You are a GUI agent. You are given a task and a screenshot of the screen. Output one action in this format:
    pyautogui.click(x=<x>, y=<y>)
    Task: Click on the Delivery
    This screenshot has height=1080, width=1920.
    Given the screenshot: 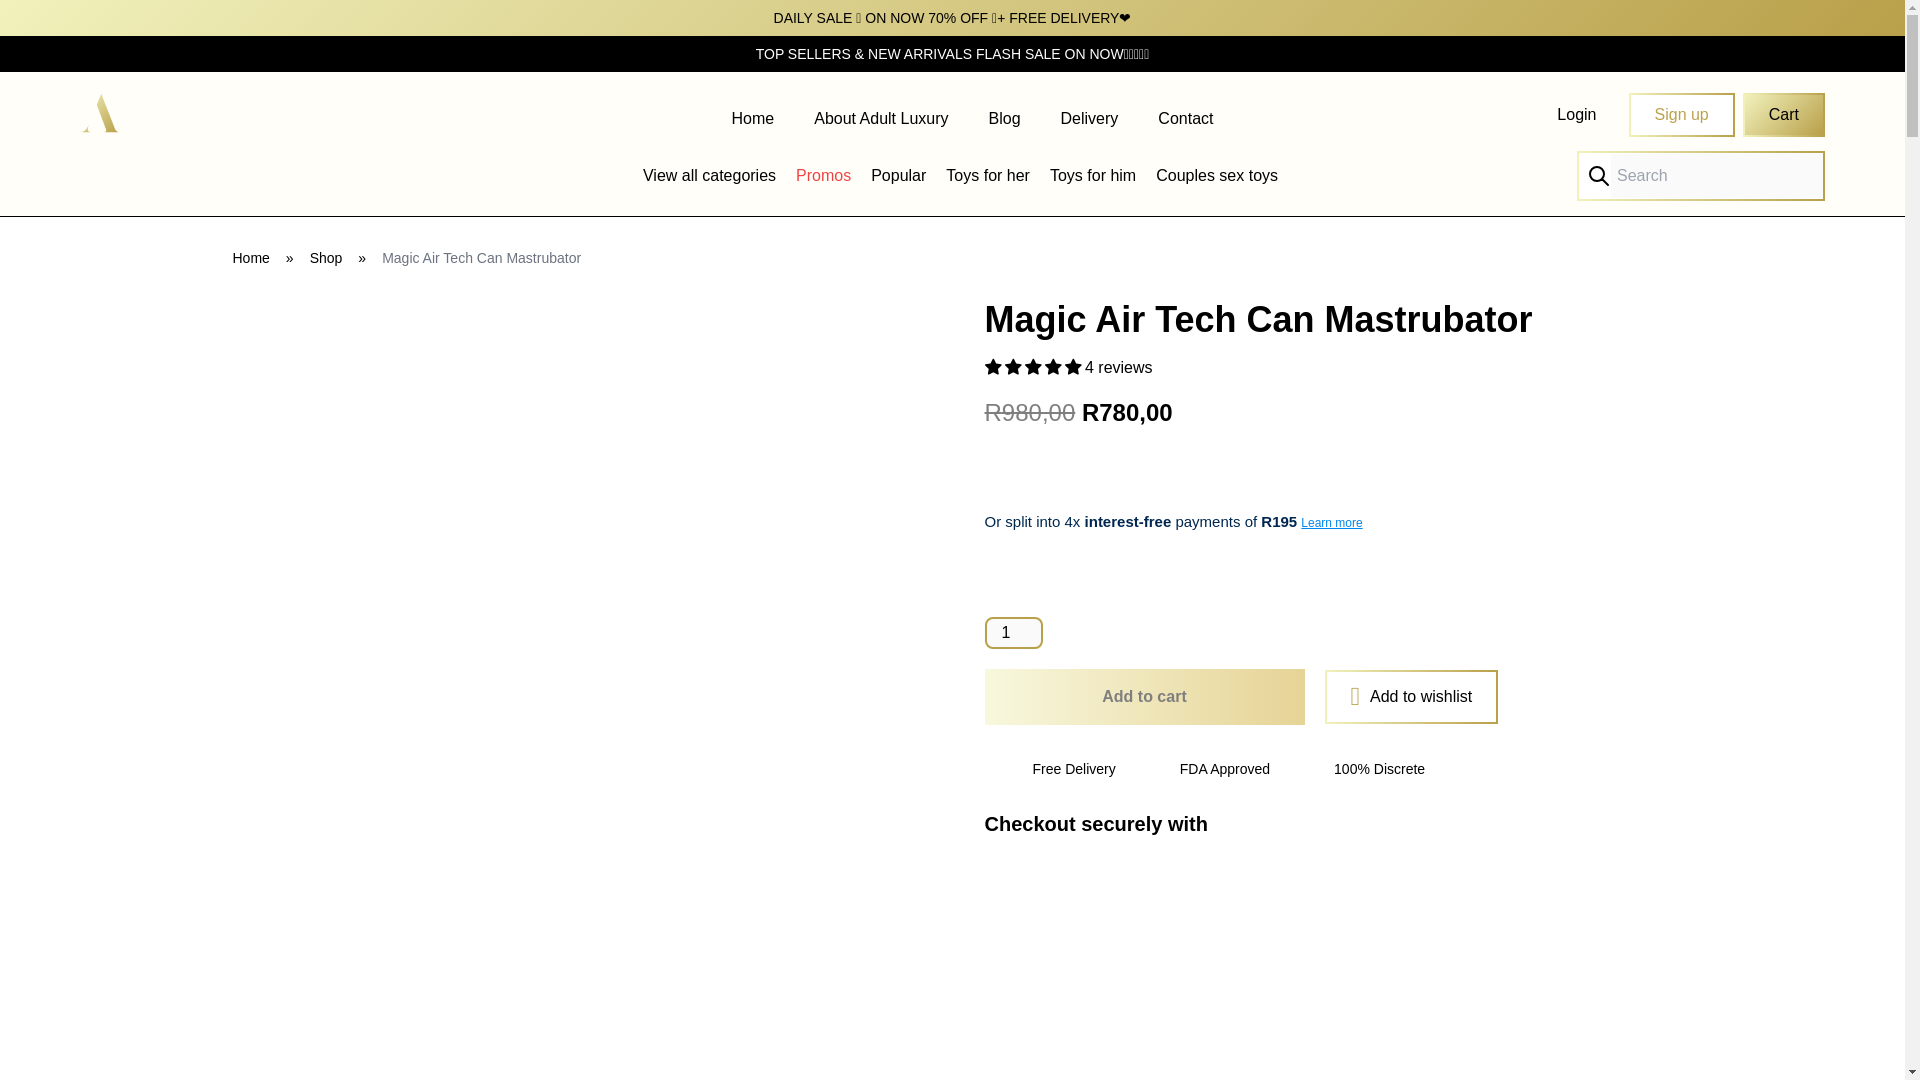 What is the action you would take?
    pyautogui.click(x=1090, y=118)
    